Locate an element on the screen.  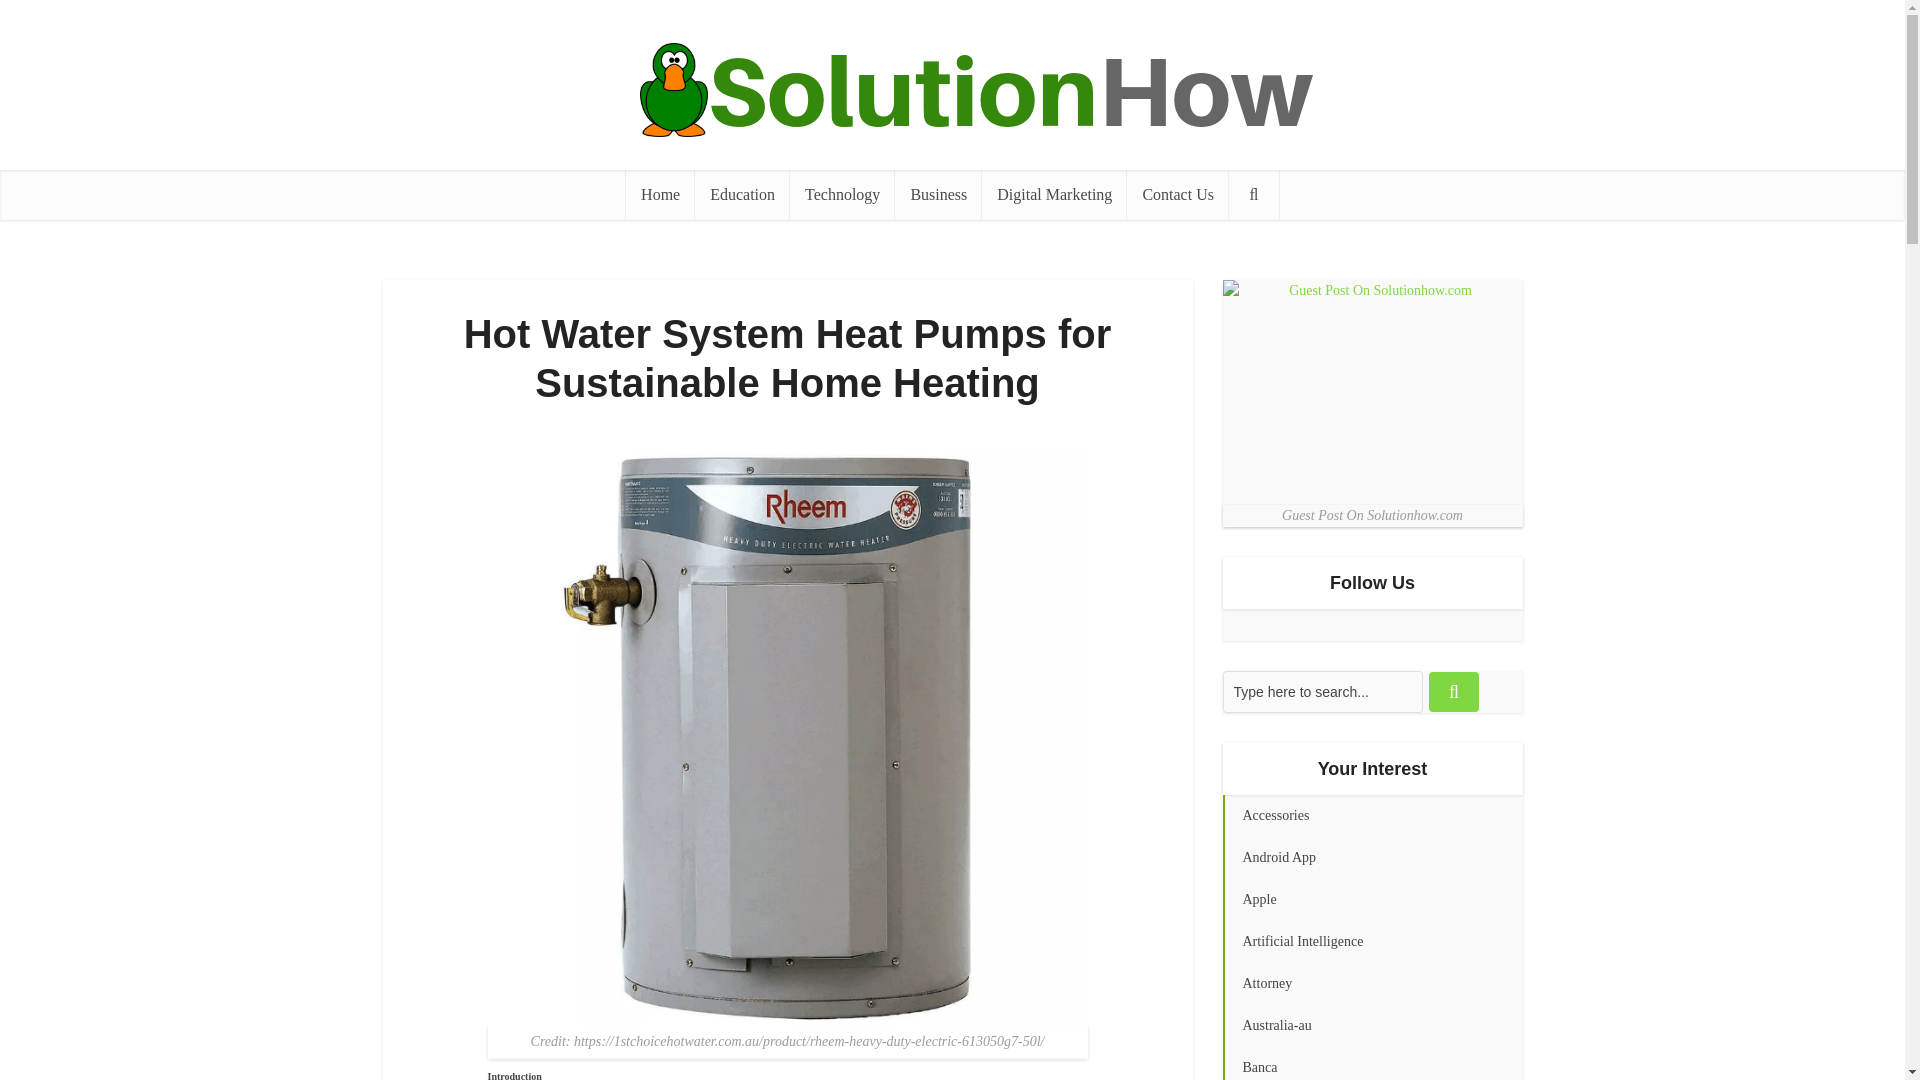
Artificial Intelligence is located at coordinates (1372, 942).